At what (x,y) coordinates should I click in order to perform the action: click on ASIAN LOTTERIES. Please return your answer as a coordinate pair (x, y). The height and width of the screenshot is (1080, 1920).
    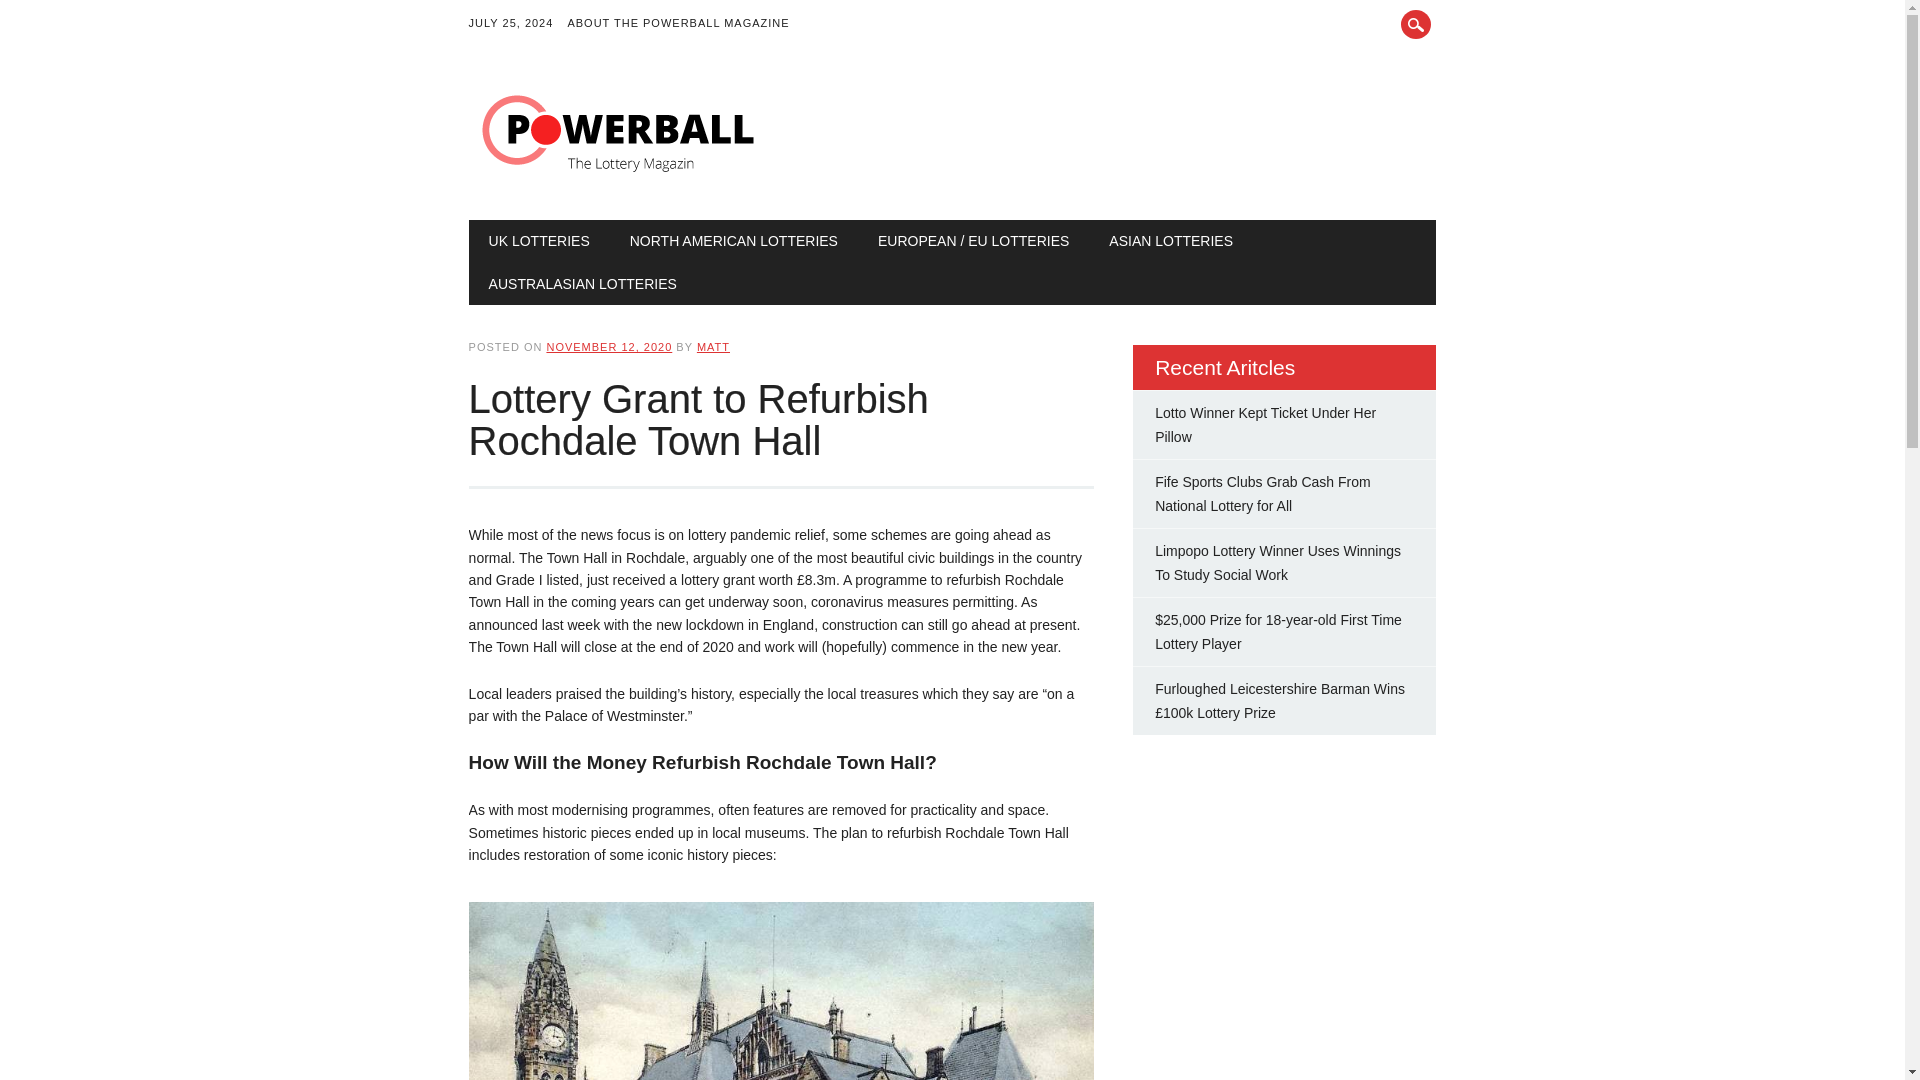
    Looking at the image, I should click on (1170, 241).